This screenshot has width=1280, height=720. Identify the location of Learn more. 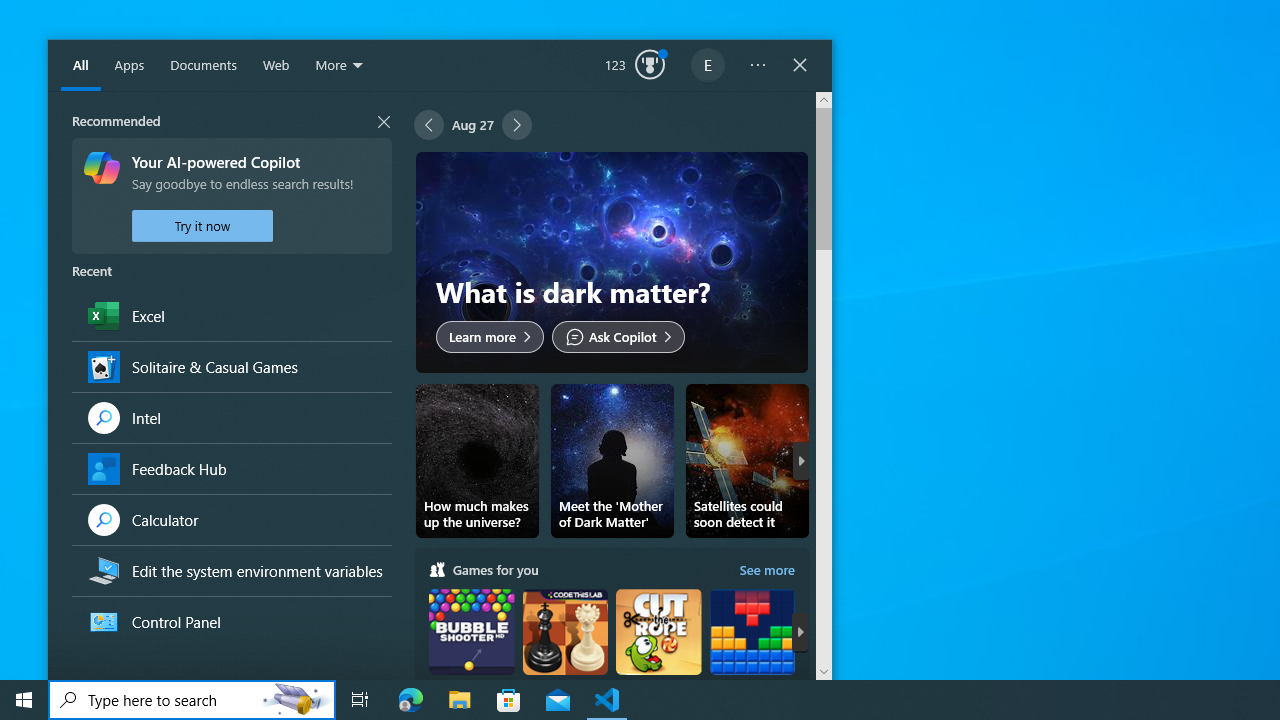
(490, 336).